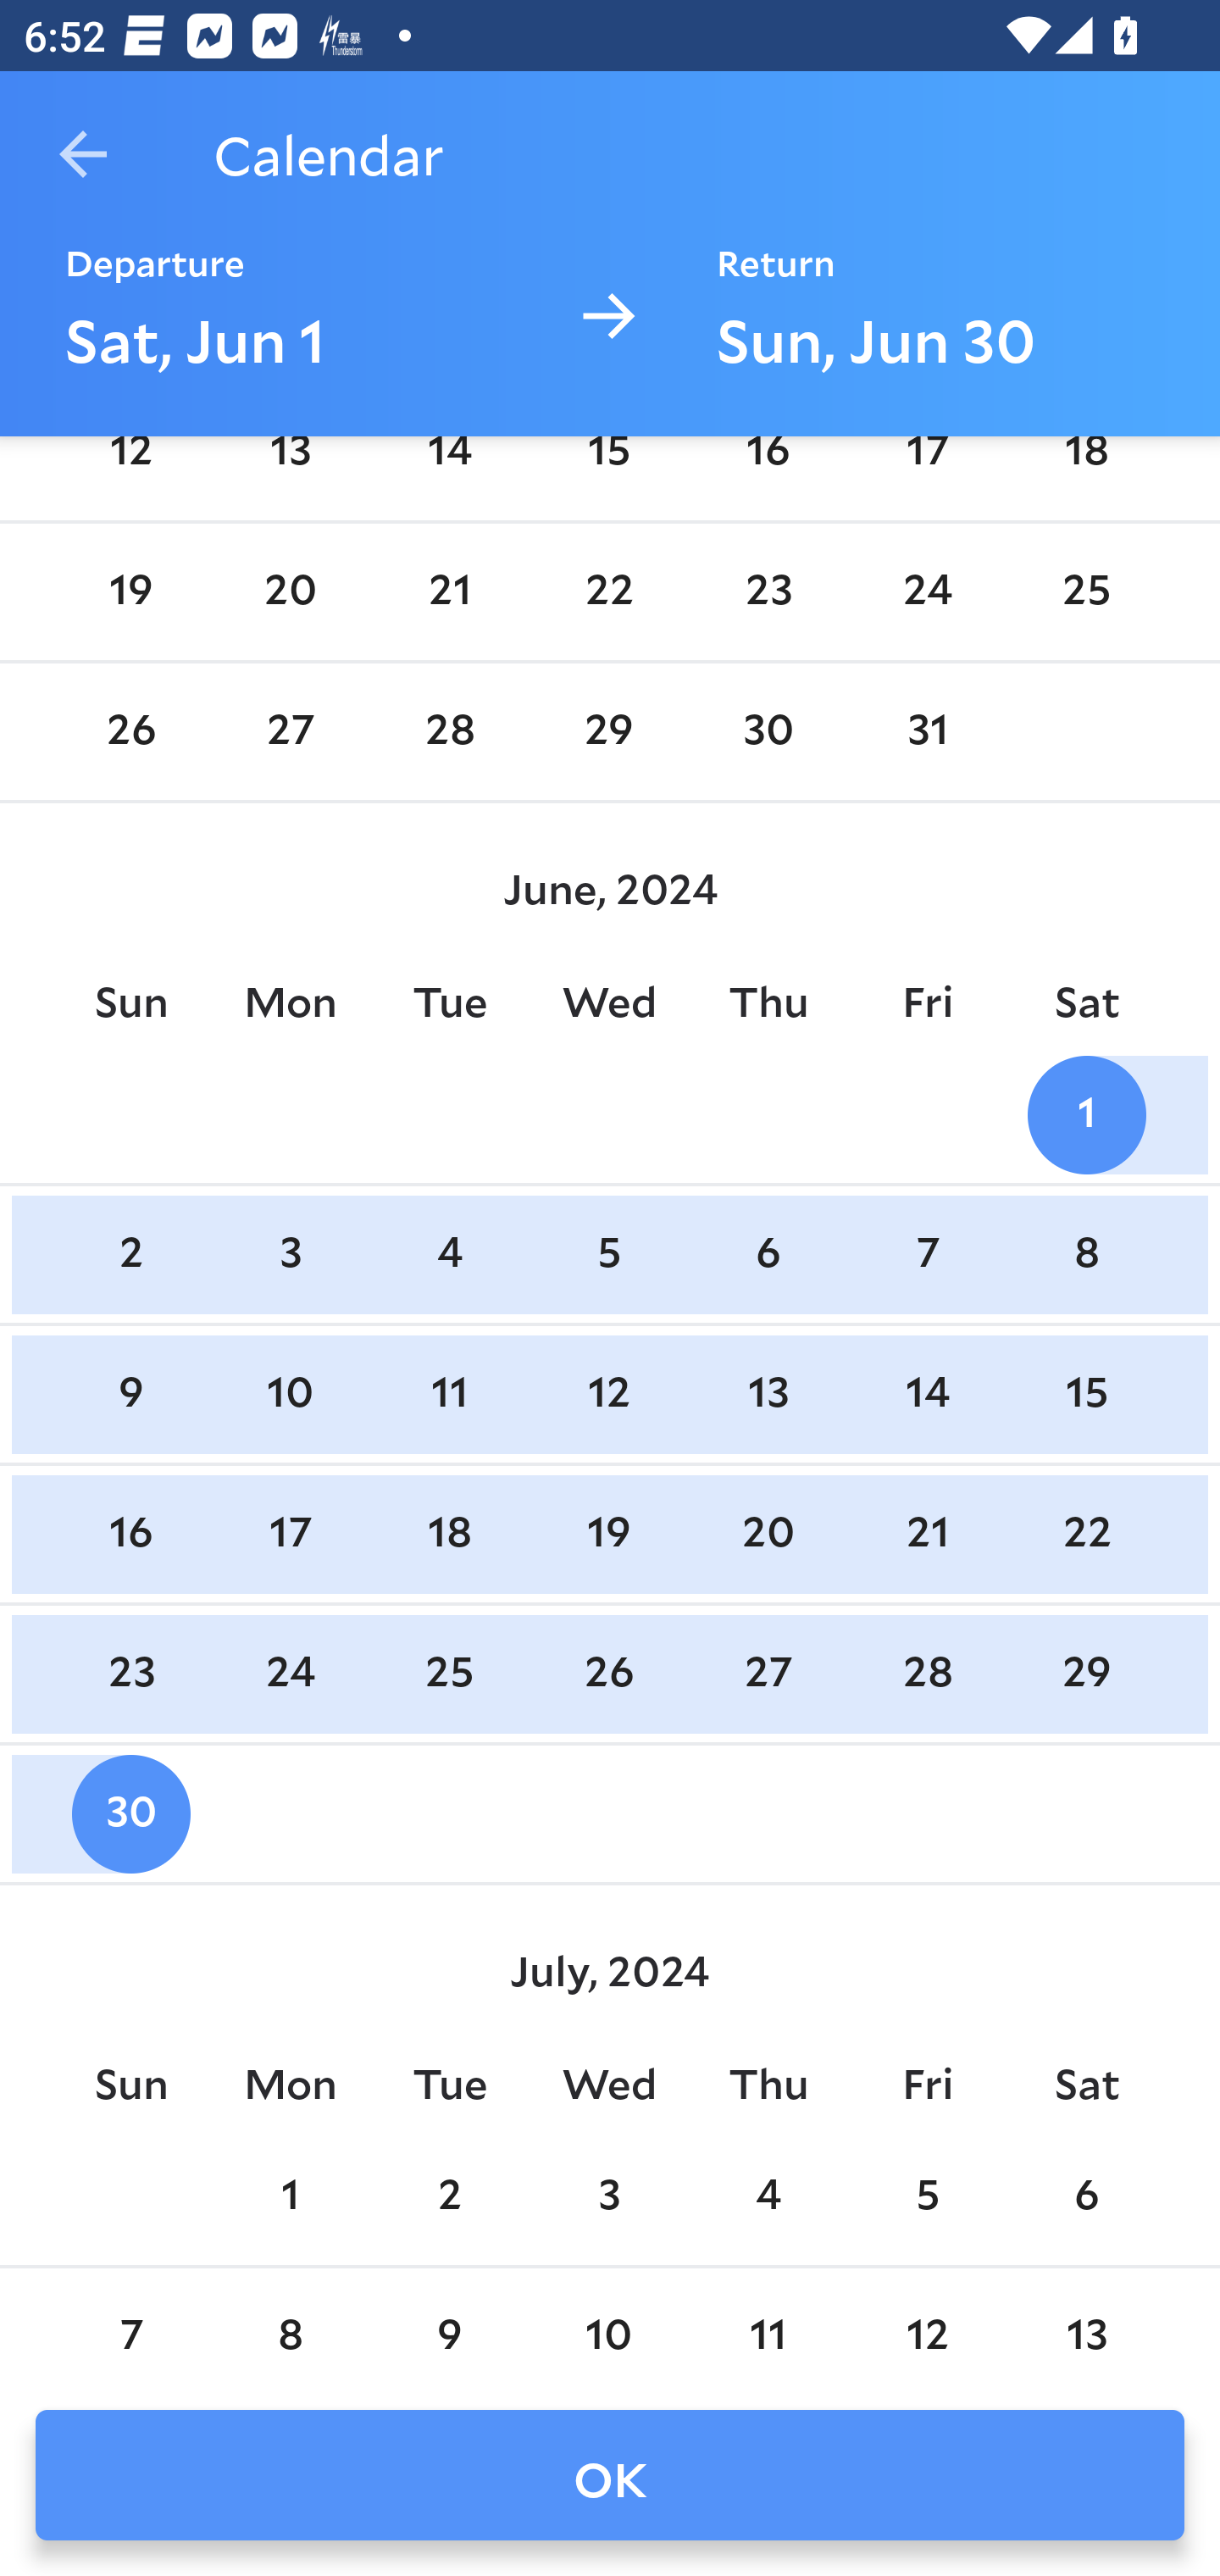 The image size is (1220, 2576). I want to click on 16, so click(130, 1535).